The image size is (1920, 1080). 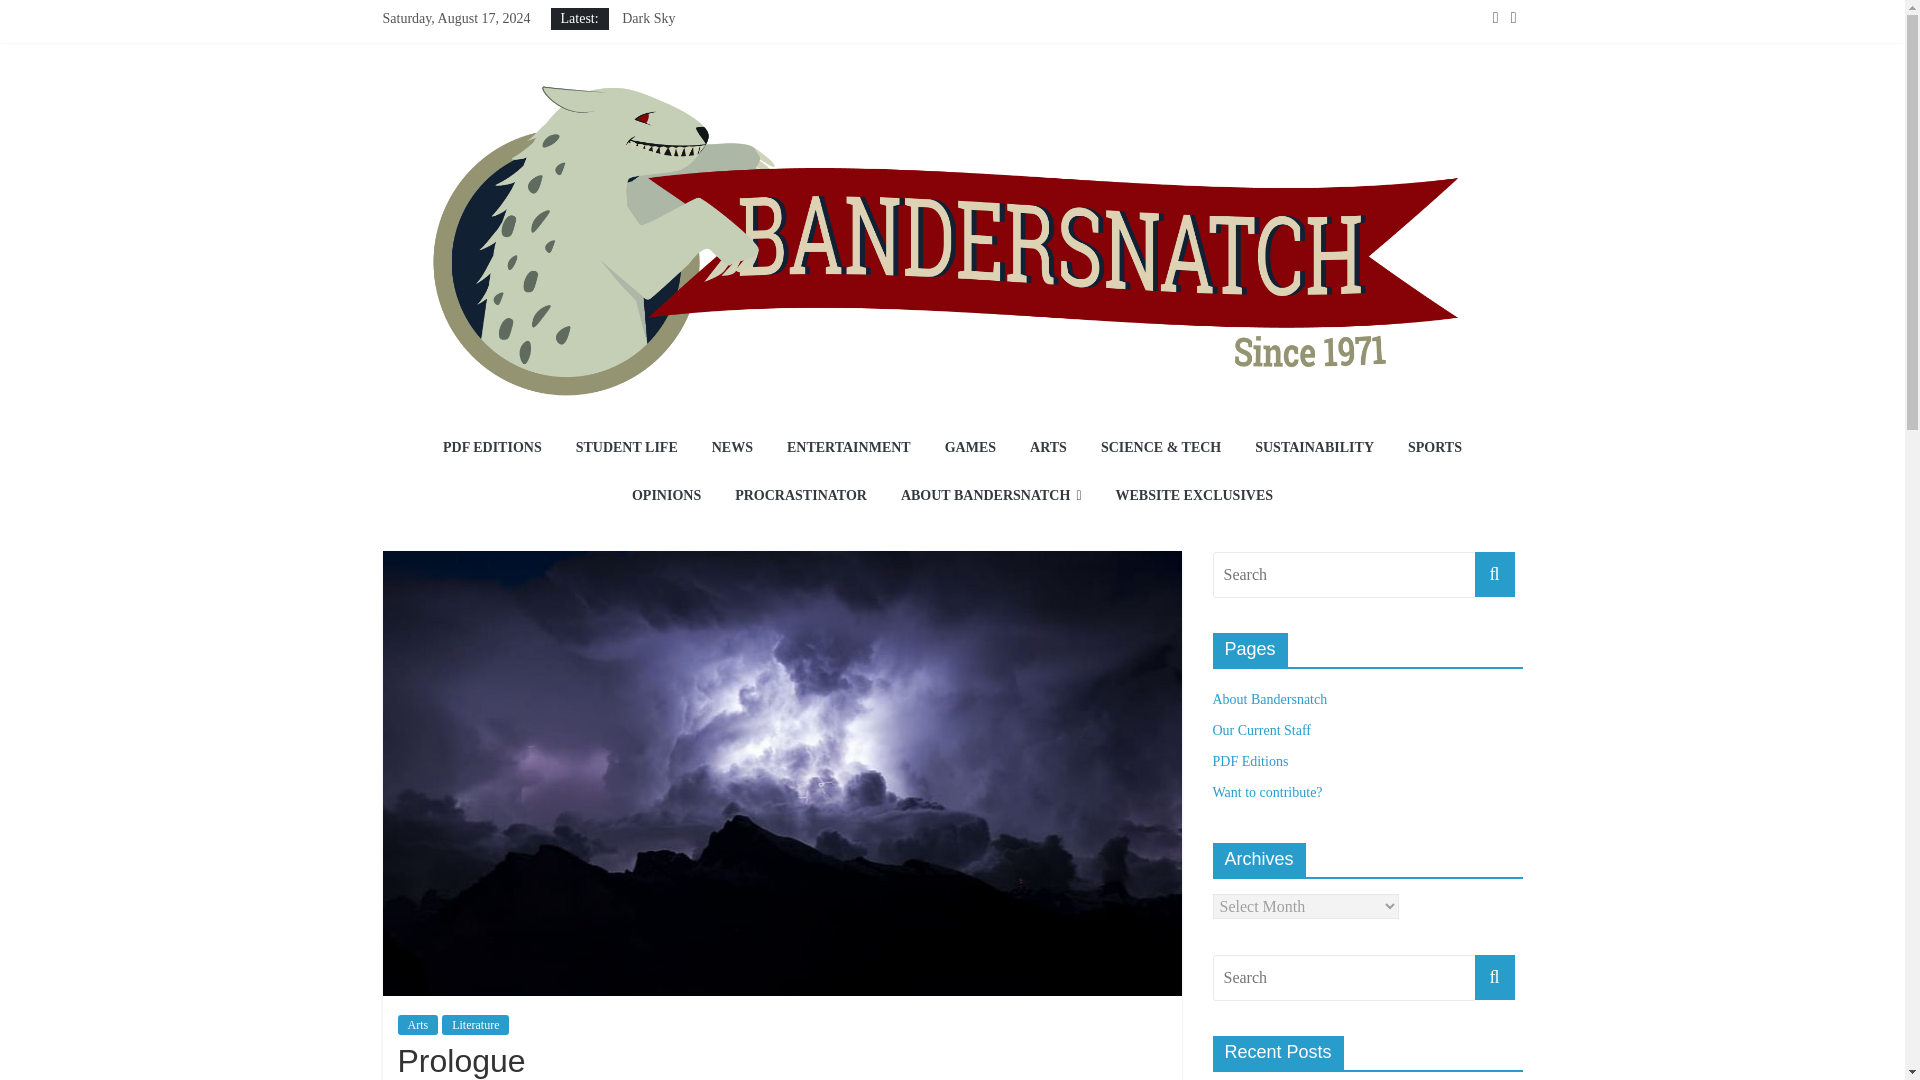 I want to click on Sunset, so click(x=640, y=84).